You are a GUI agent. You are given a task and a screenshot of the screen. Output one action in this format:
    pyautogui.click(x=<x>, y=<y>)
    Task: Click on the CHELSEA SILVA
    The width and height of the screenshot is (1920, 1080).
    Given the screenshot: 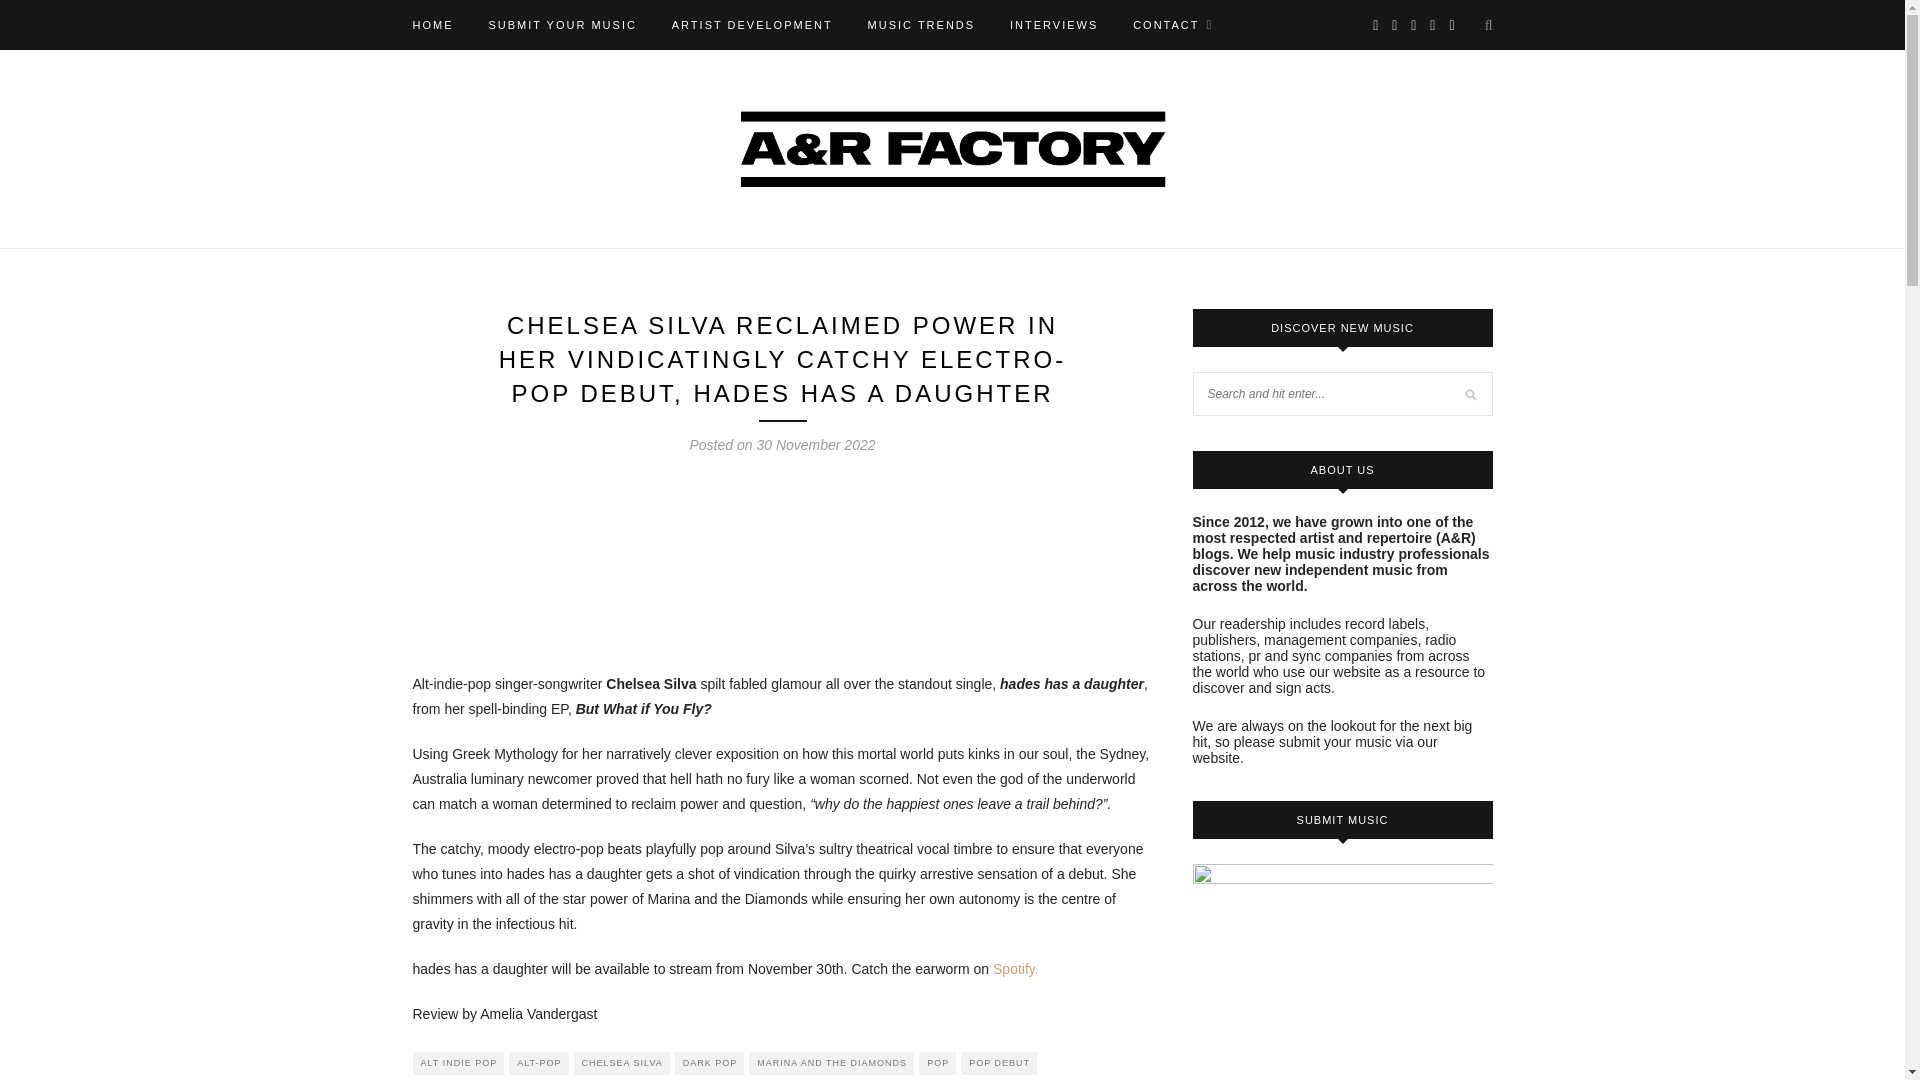 What is the action you would take?
    pyautogui.click(x=622, y=1062)
    